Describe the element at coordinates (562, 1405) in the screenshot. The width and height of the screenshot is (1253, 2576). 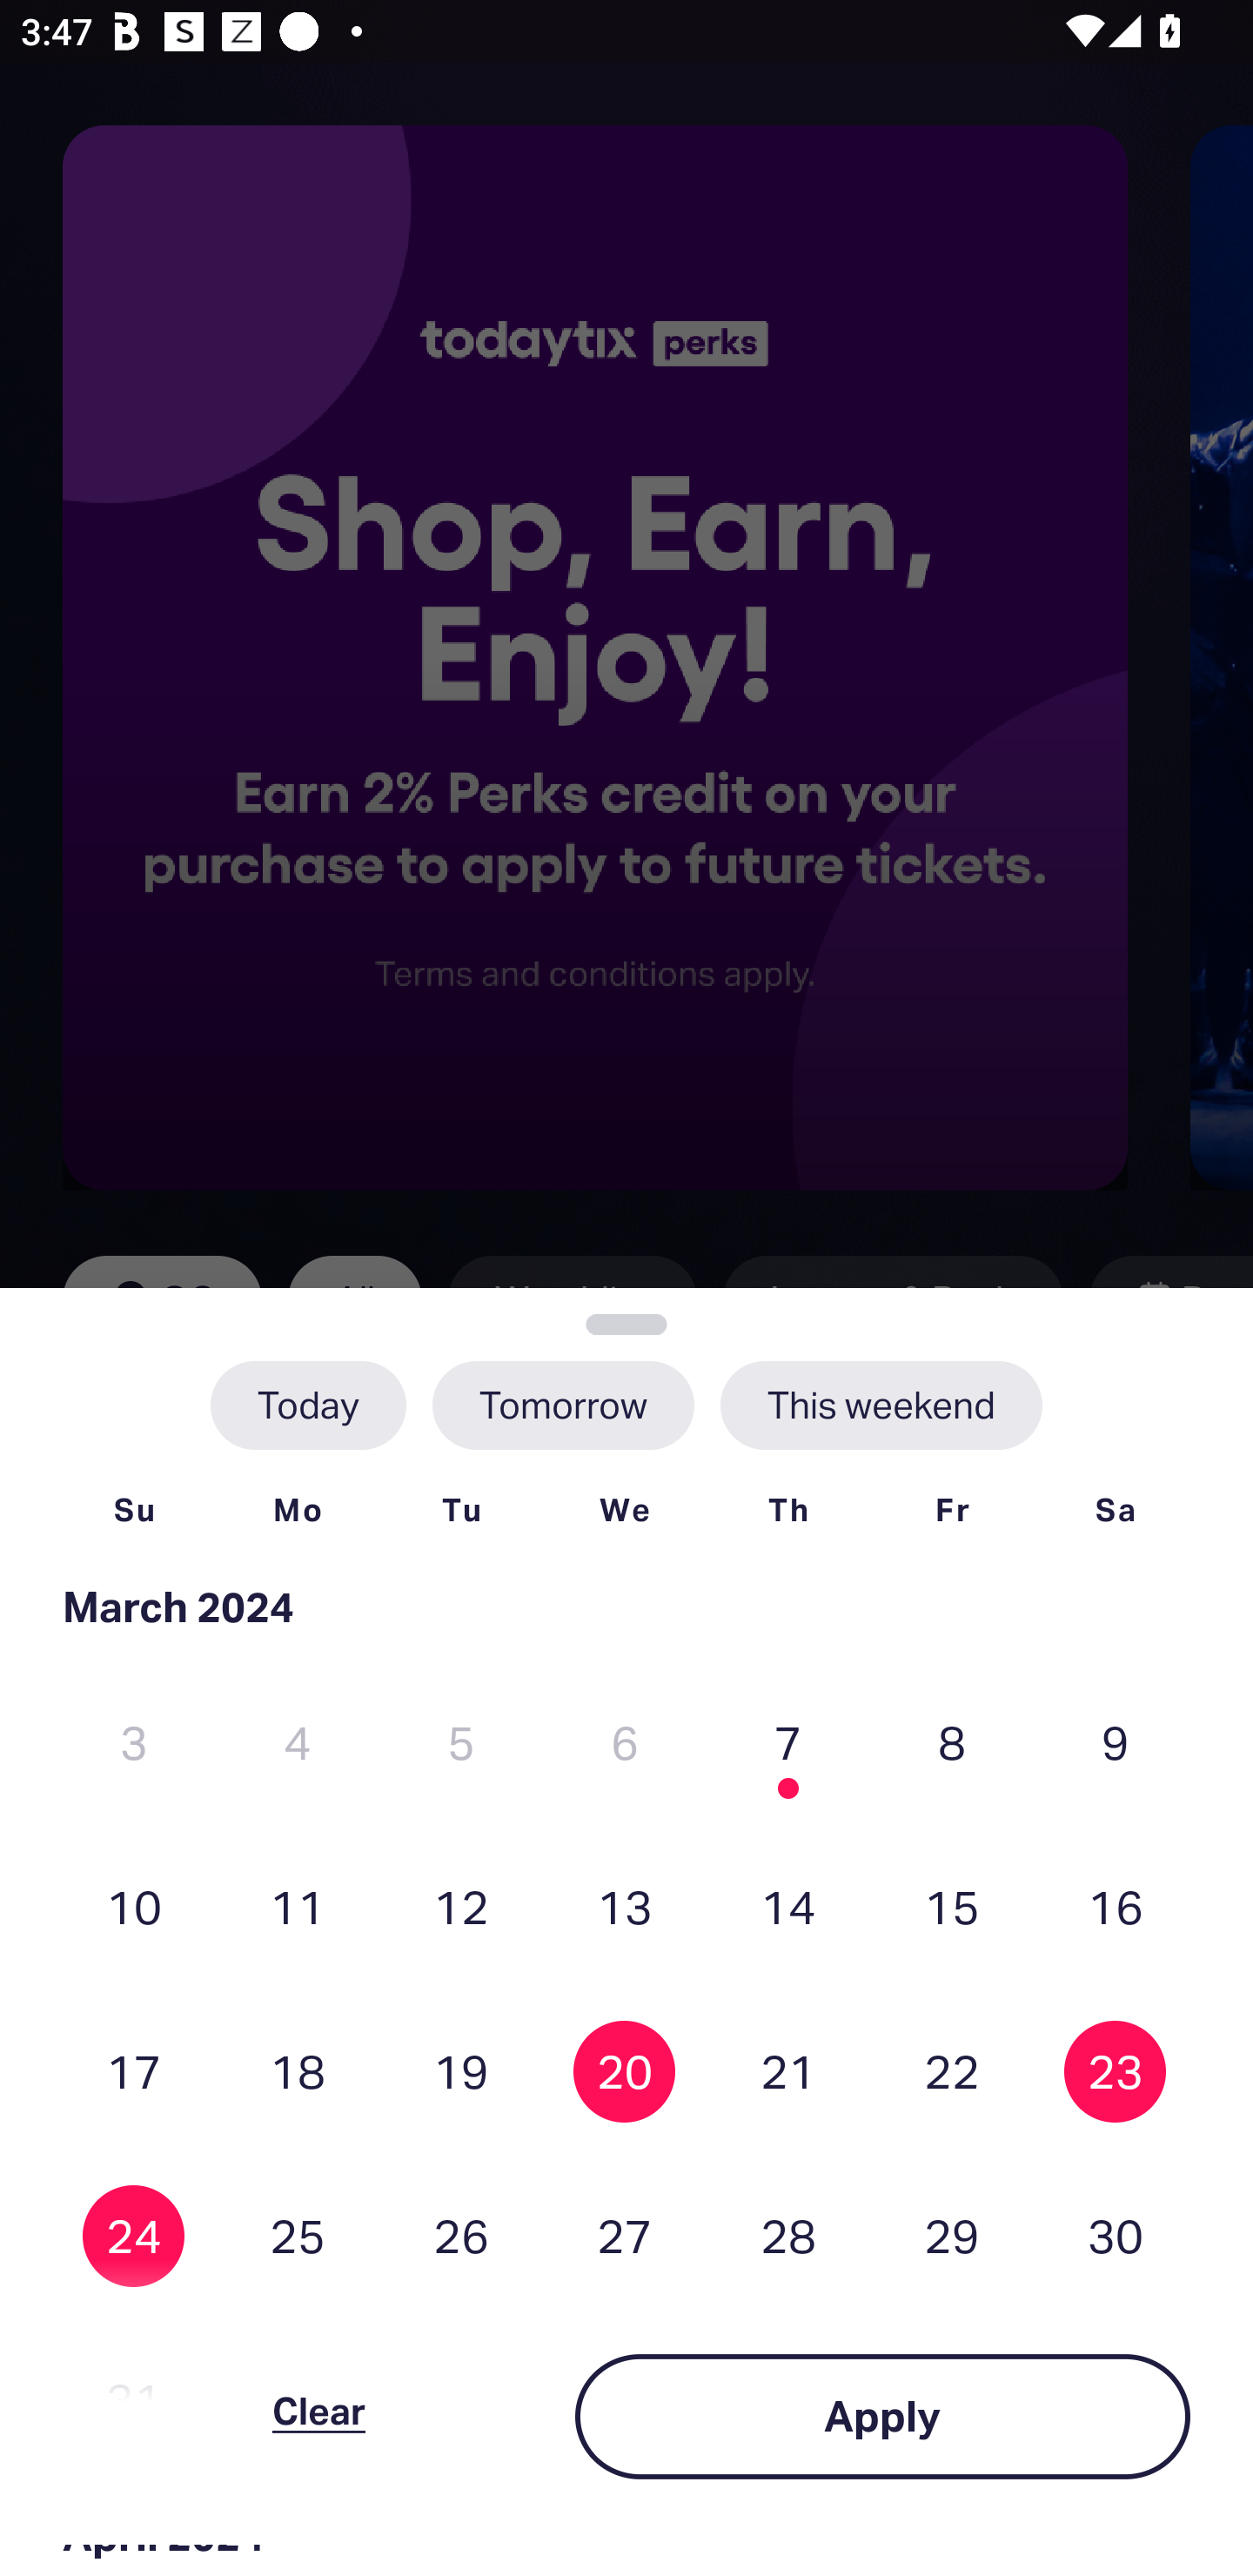
I see `Tomorrow` at that location.